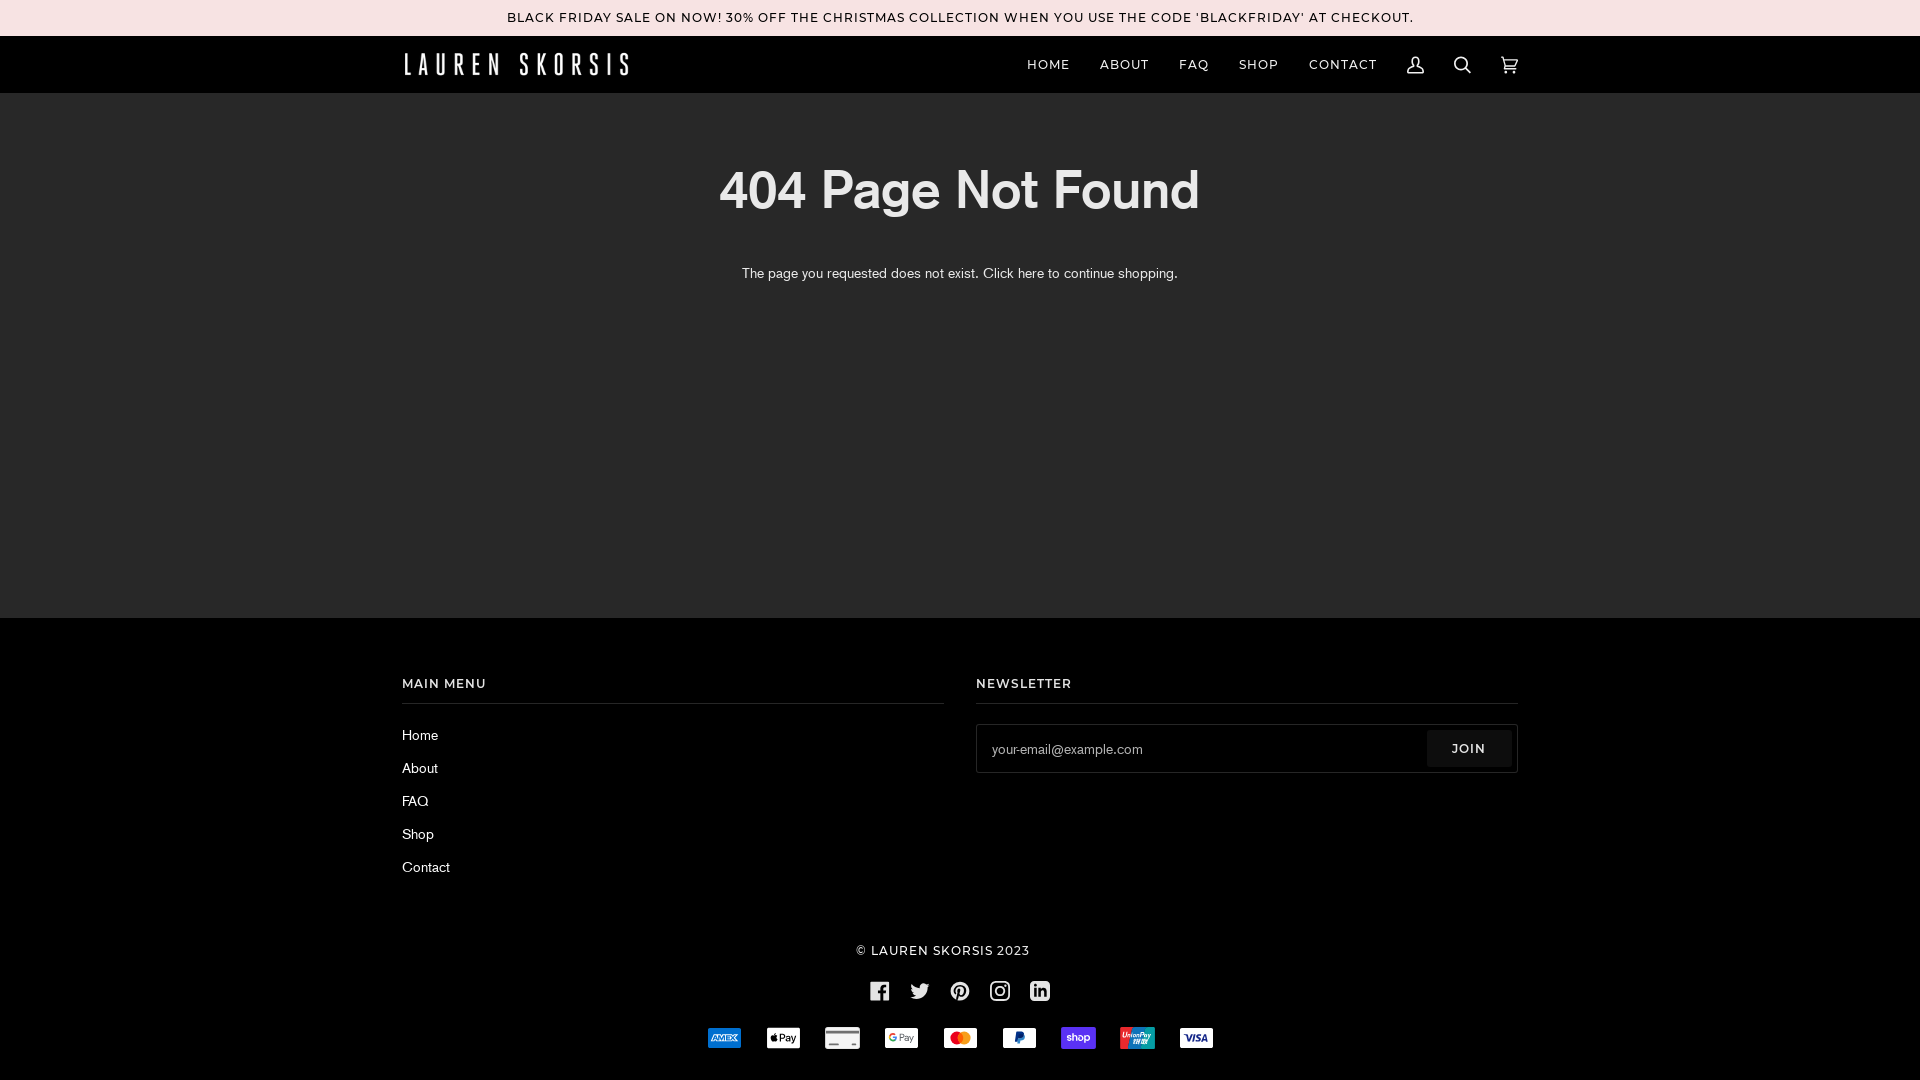  I want to click on INSTAGRAM, so click(1000, 990).